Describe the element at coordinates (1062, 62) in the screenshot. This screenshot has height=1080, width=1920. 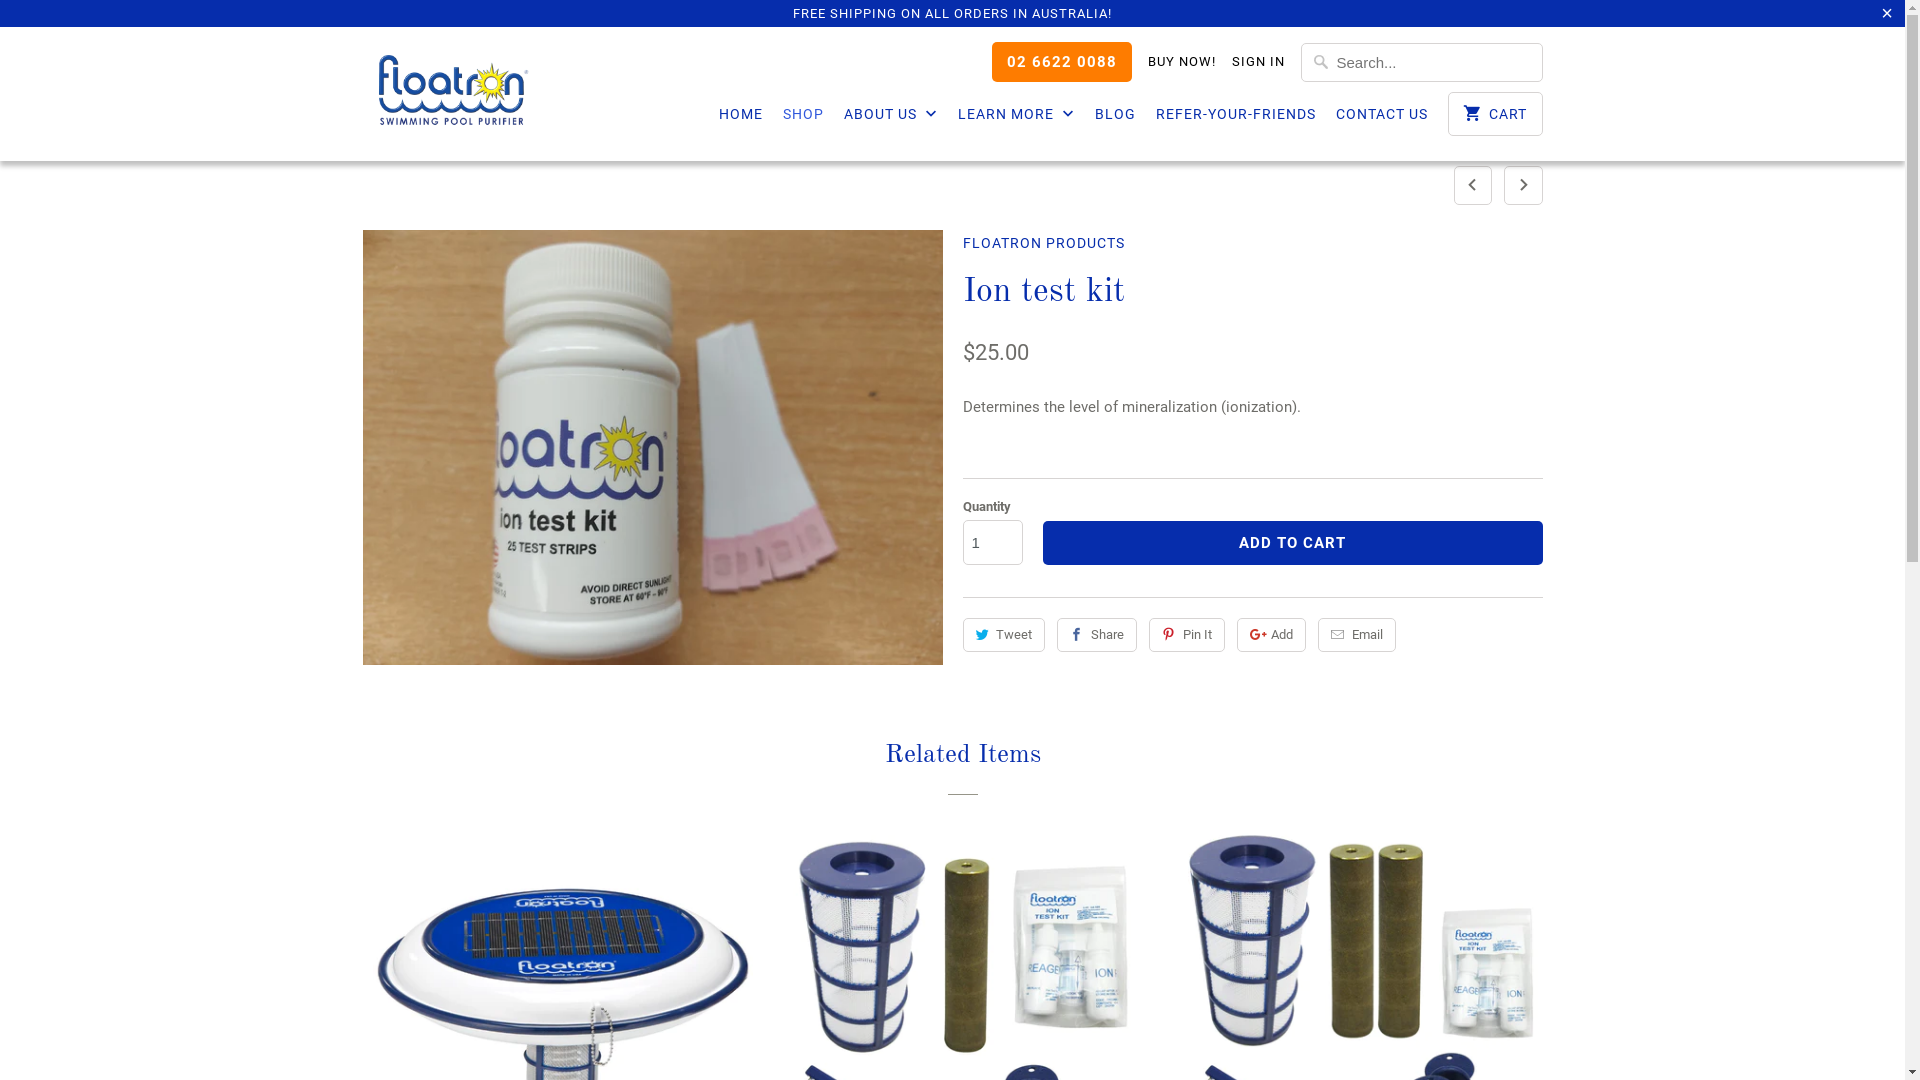
I see `02 6622 0088` at that location.